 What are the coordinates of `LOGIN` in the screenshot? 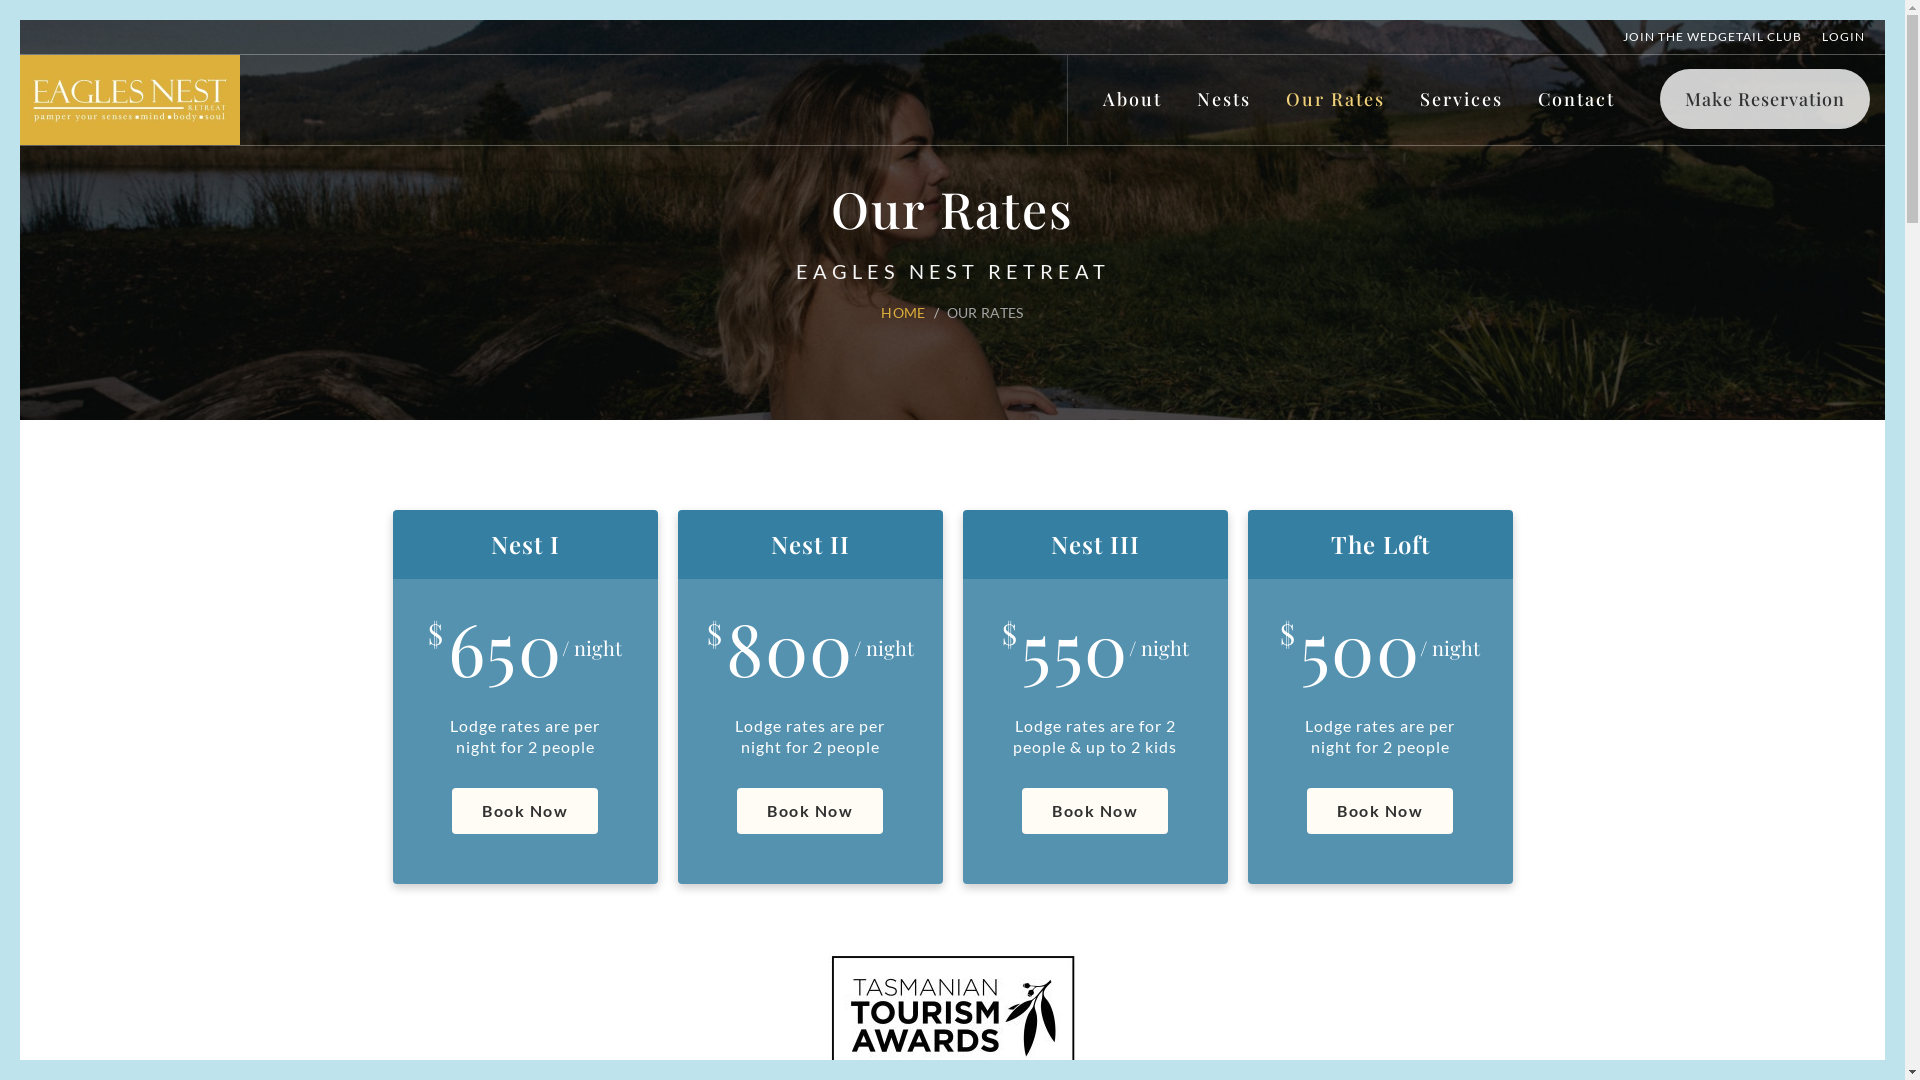 It's located at (1844, 36).